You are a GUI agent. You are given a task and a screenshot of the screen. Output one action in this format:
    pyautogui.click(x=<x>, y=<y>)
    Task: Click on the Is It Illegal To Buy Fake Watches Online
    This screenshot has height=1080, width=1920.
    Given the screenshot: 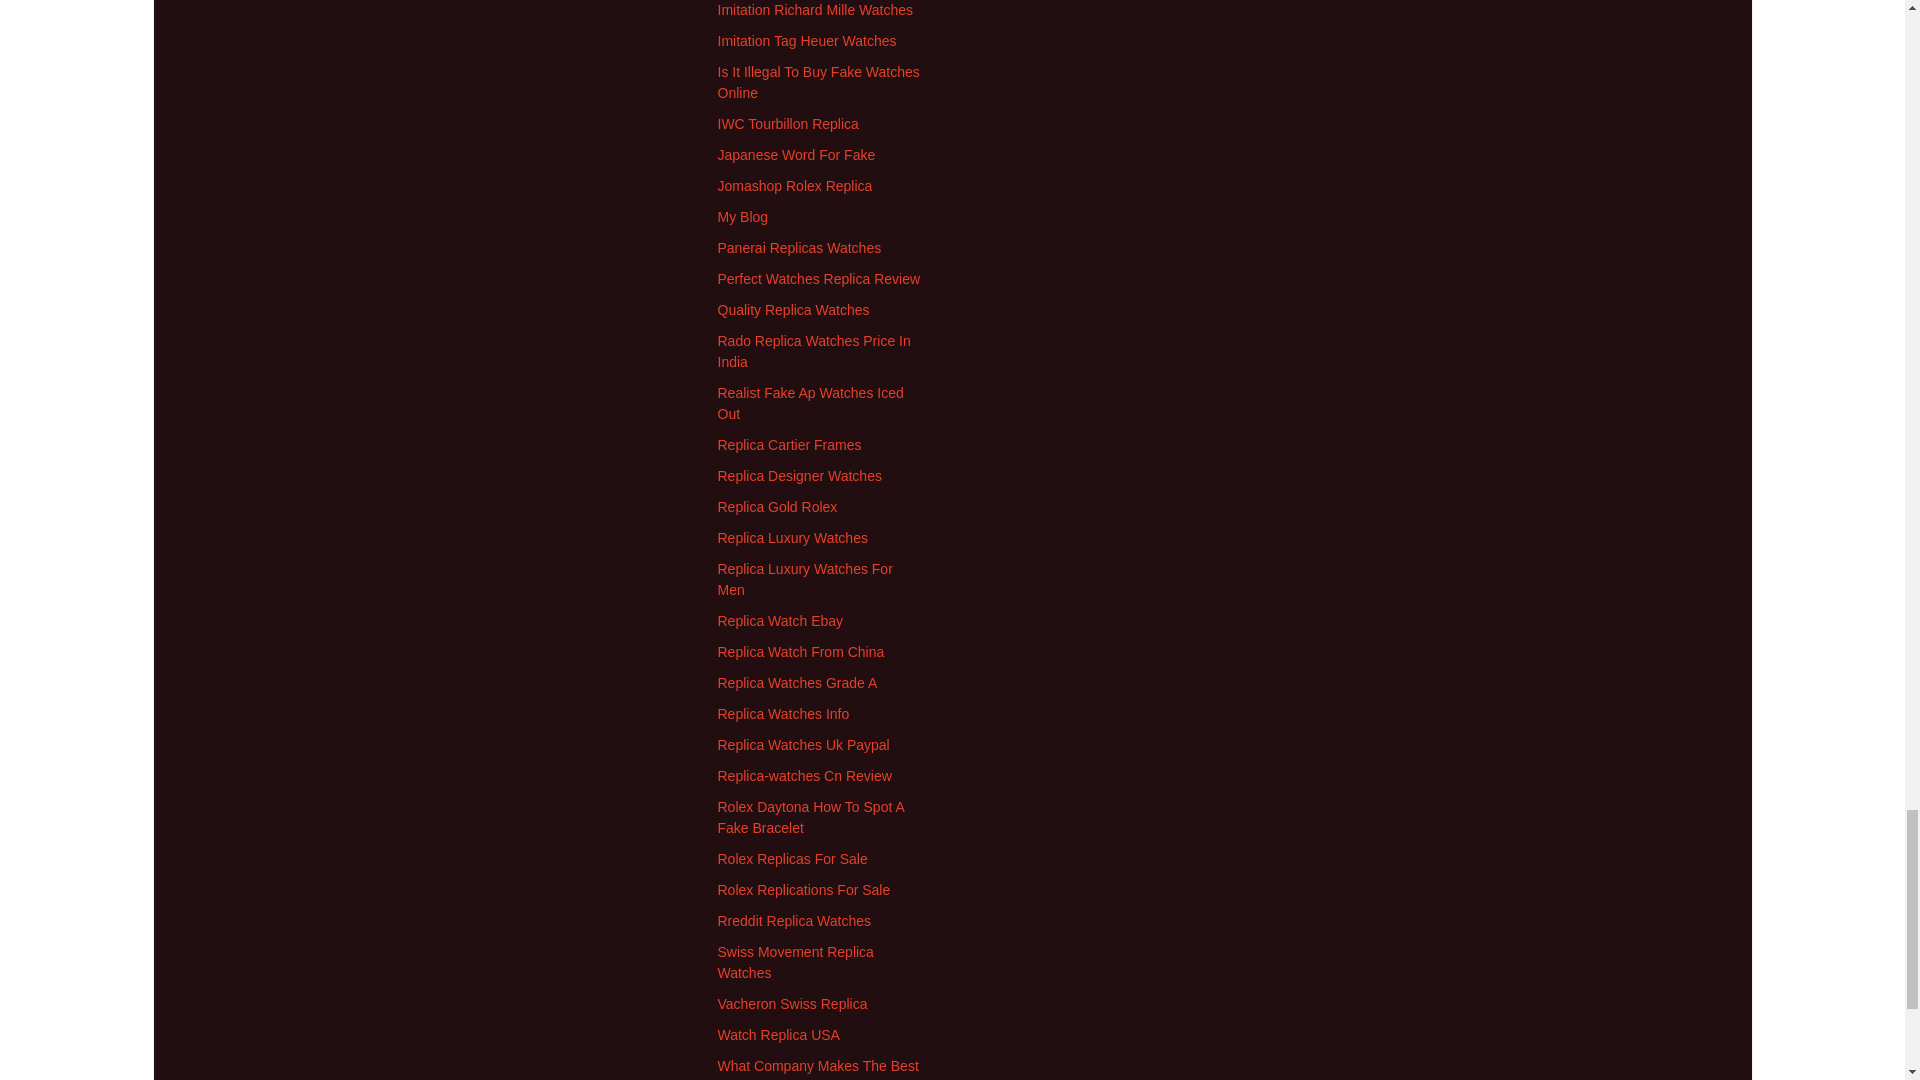 What is the action you would take?
    pyautogui.click(x=818, y=82)
    